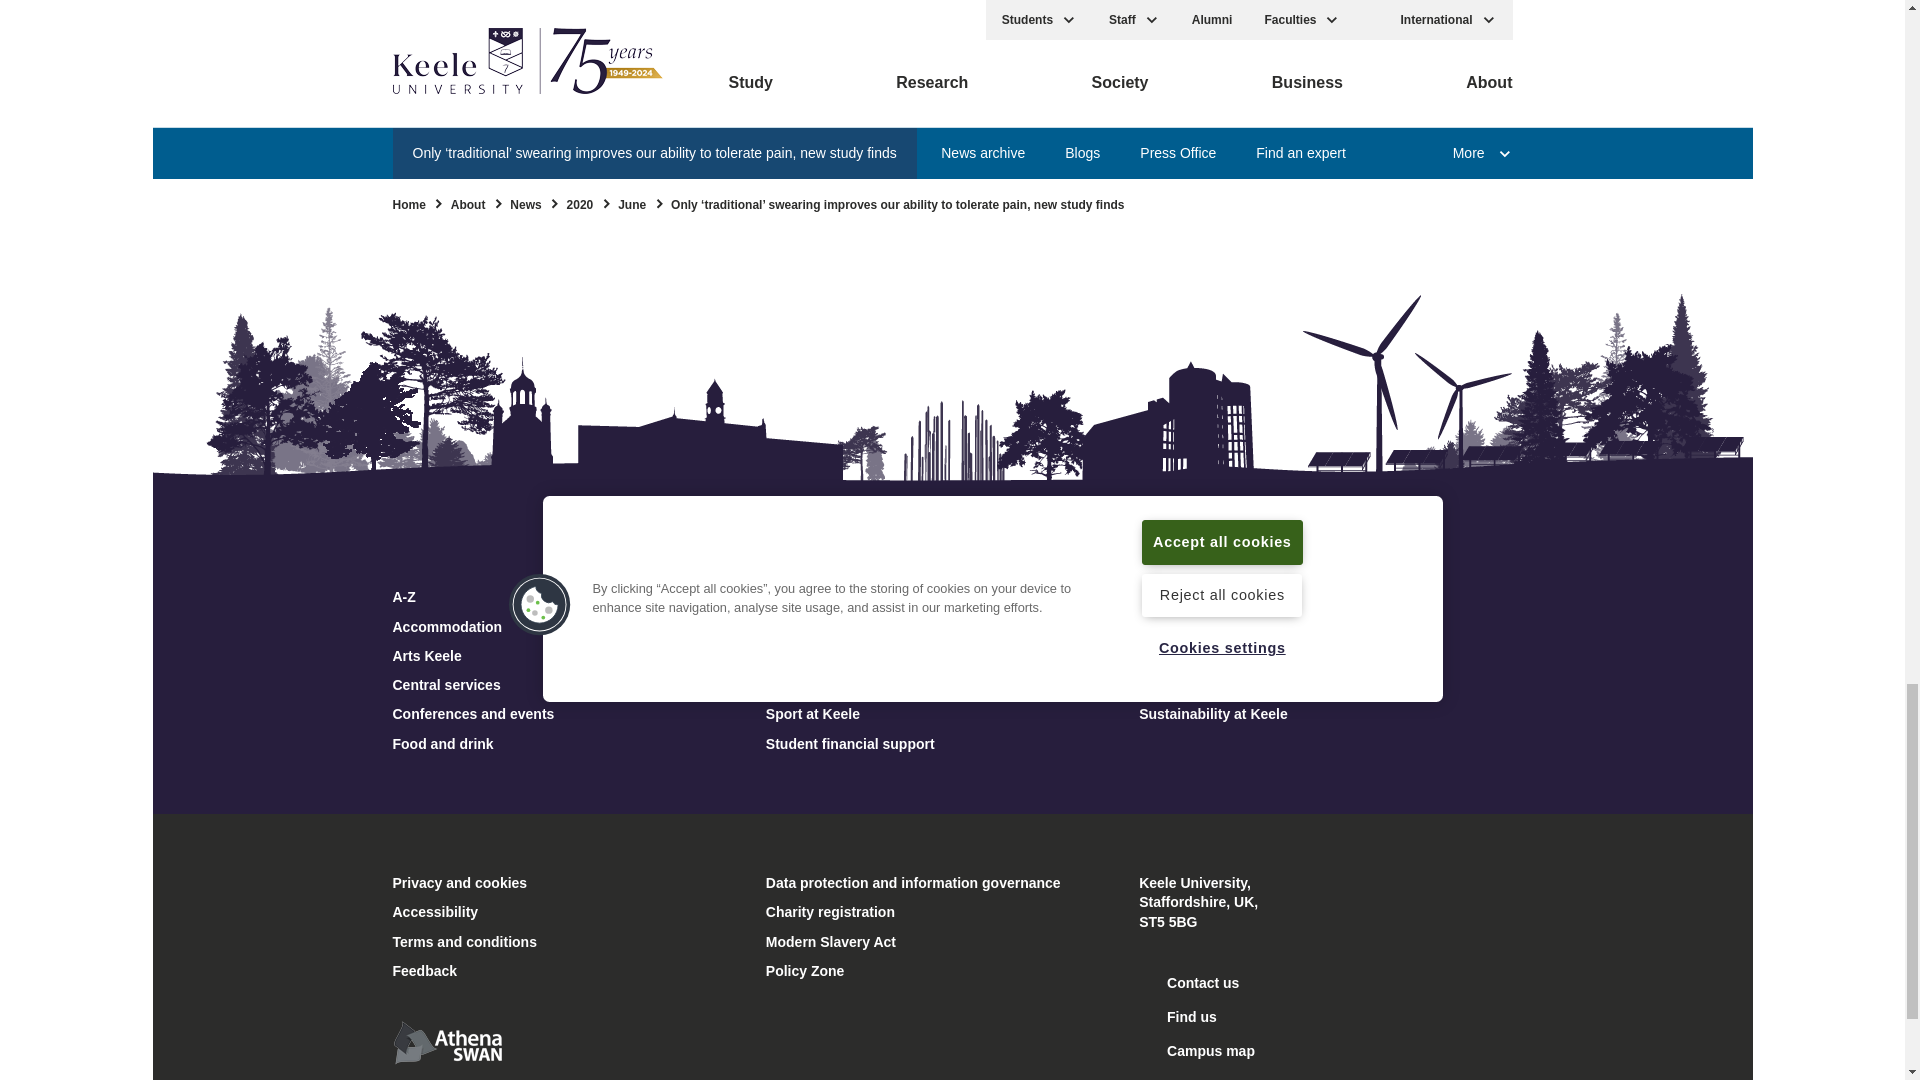  Describe the element at coordinates (1056, 184) in the screenshot. I see `Link to LinkedIn` at that location.